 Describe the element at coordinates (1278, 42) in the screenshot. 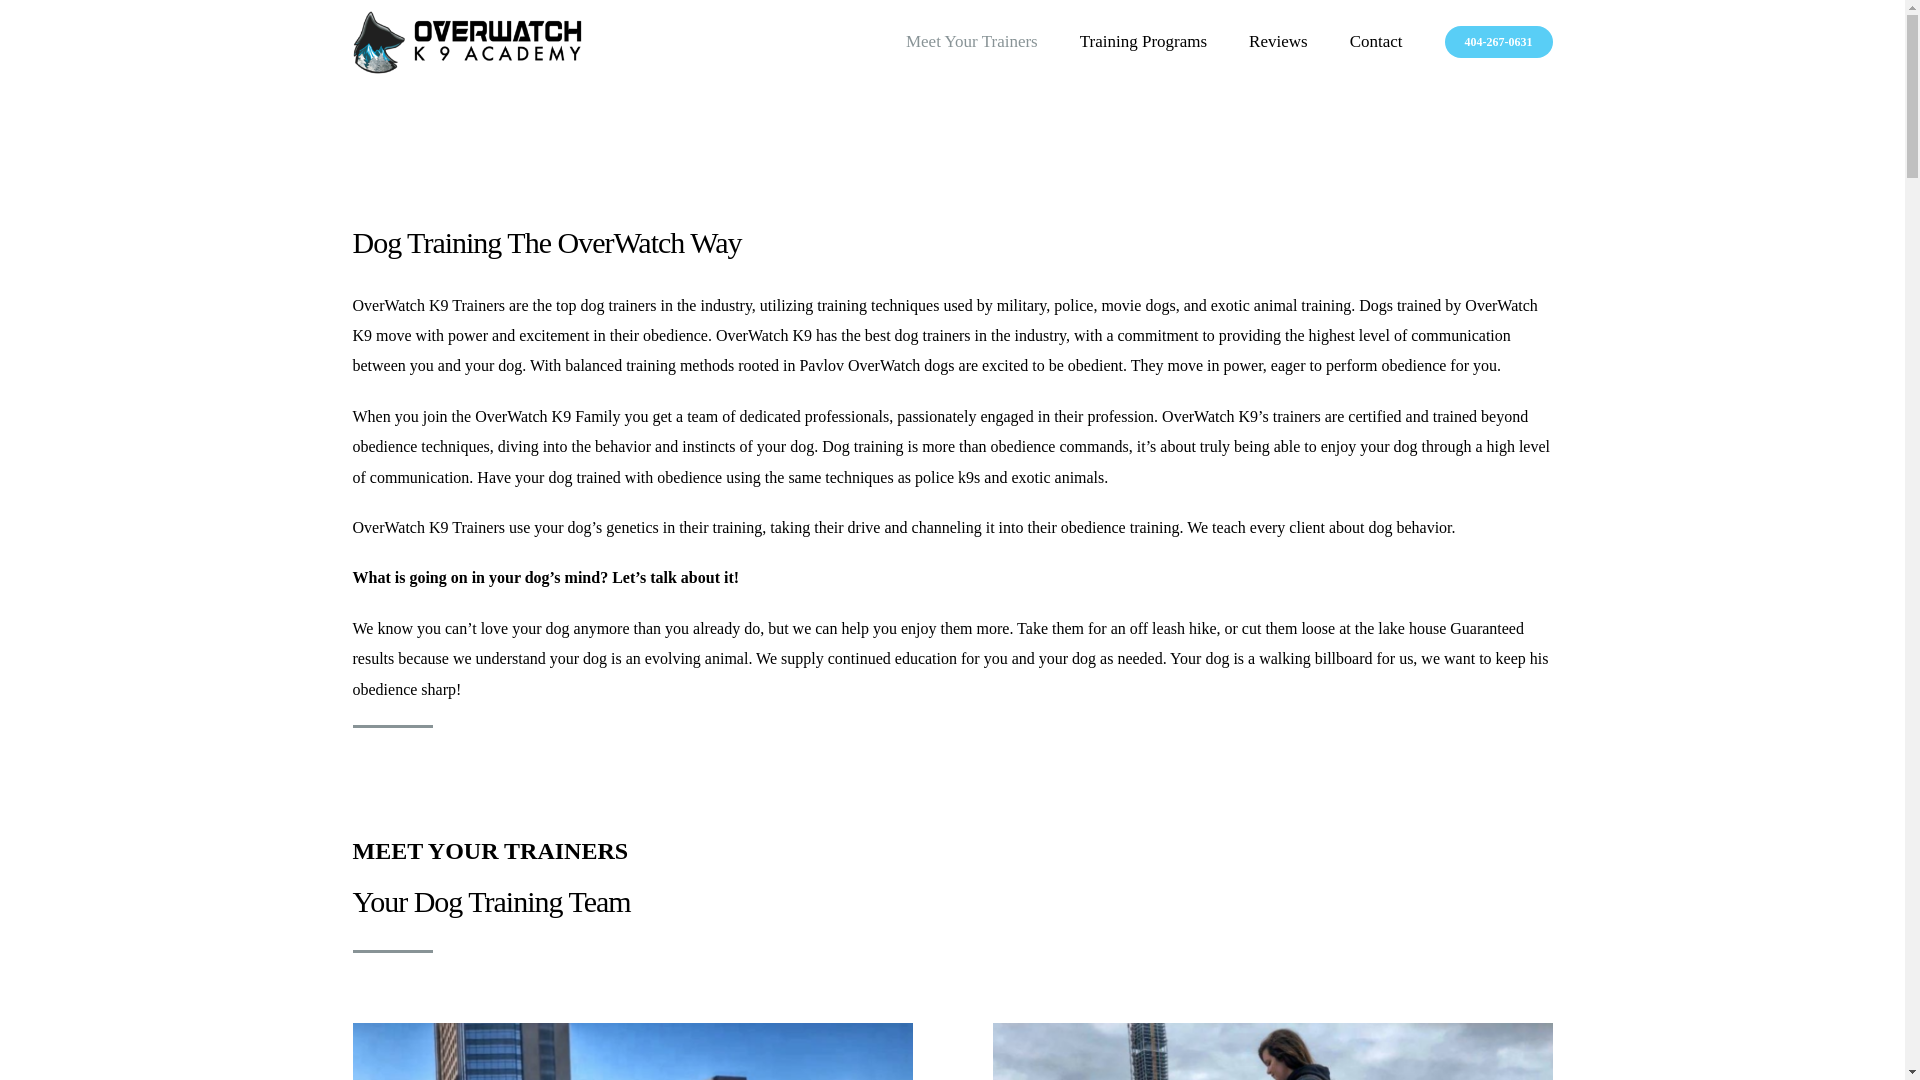

I see `Reviews` at that location.